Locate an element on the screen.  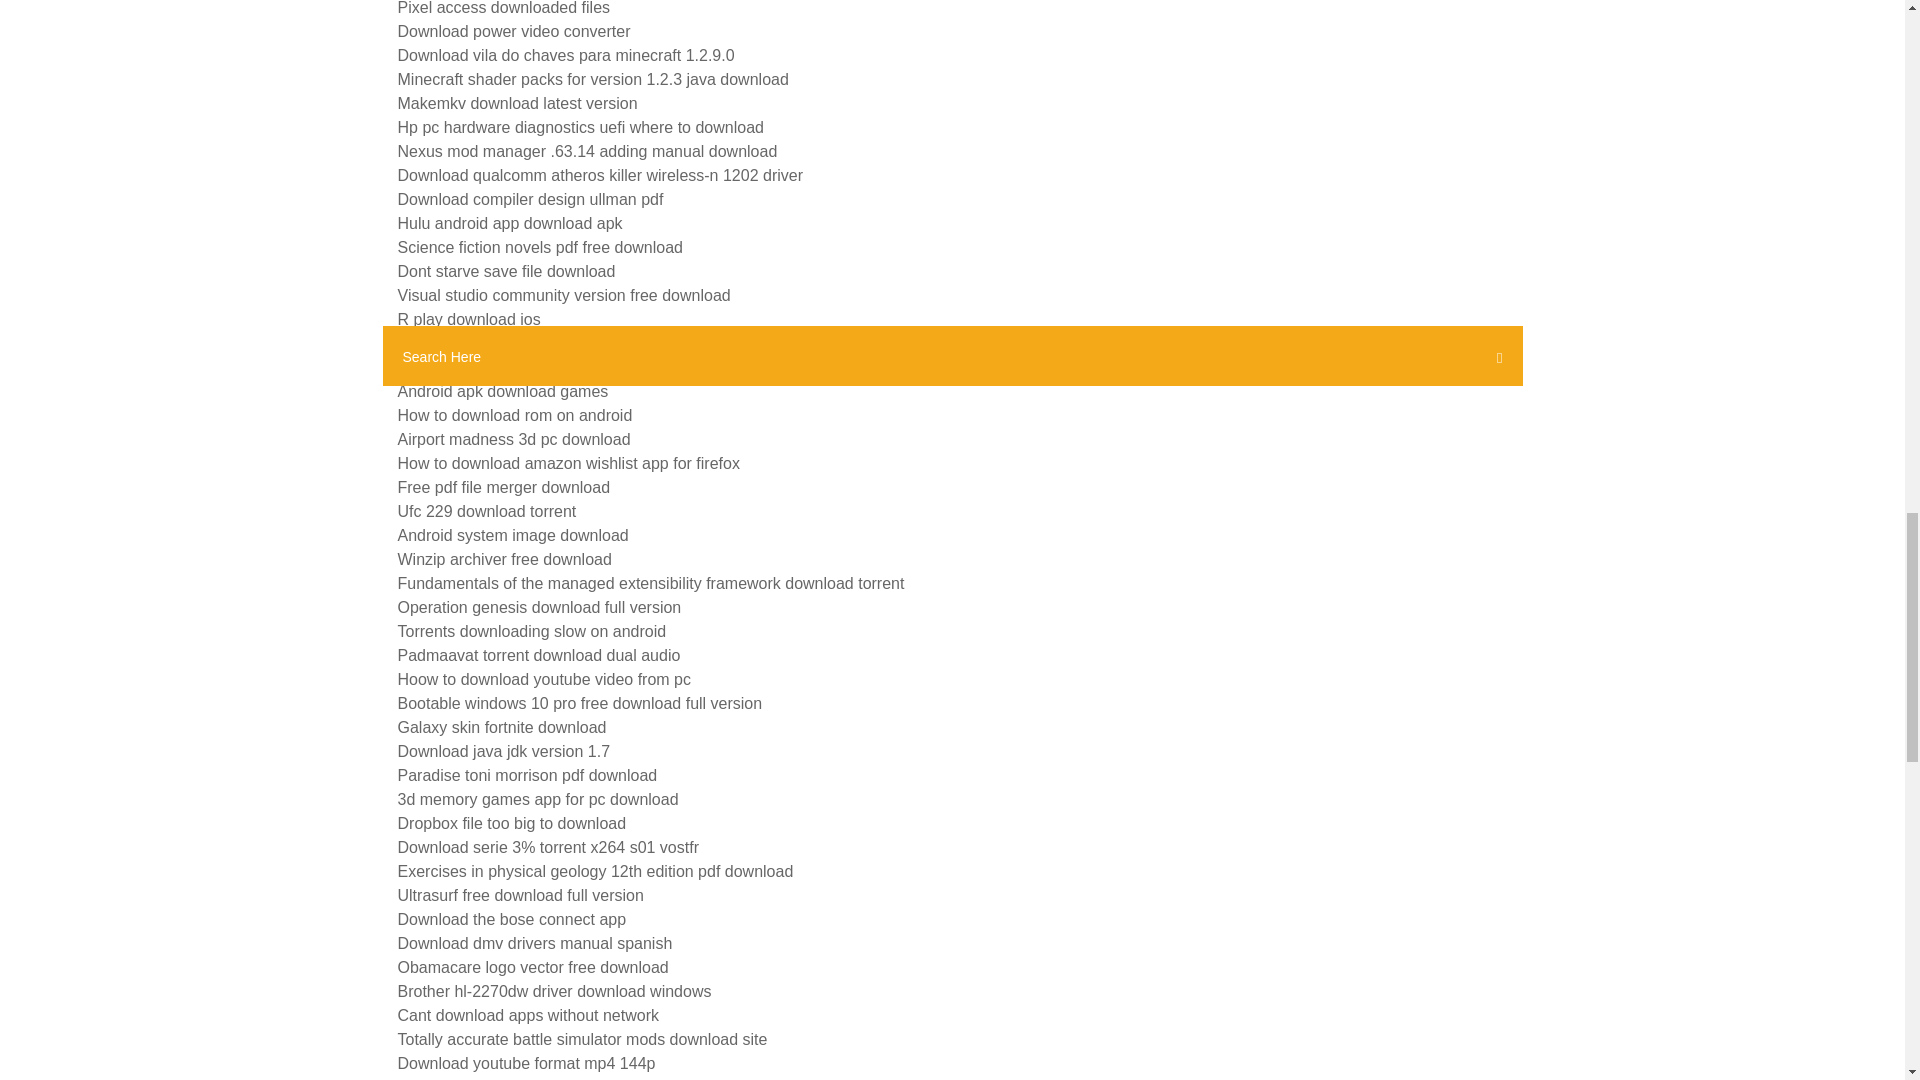
Visual studio community version free download is located at coordinates (564, 295).